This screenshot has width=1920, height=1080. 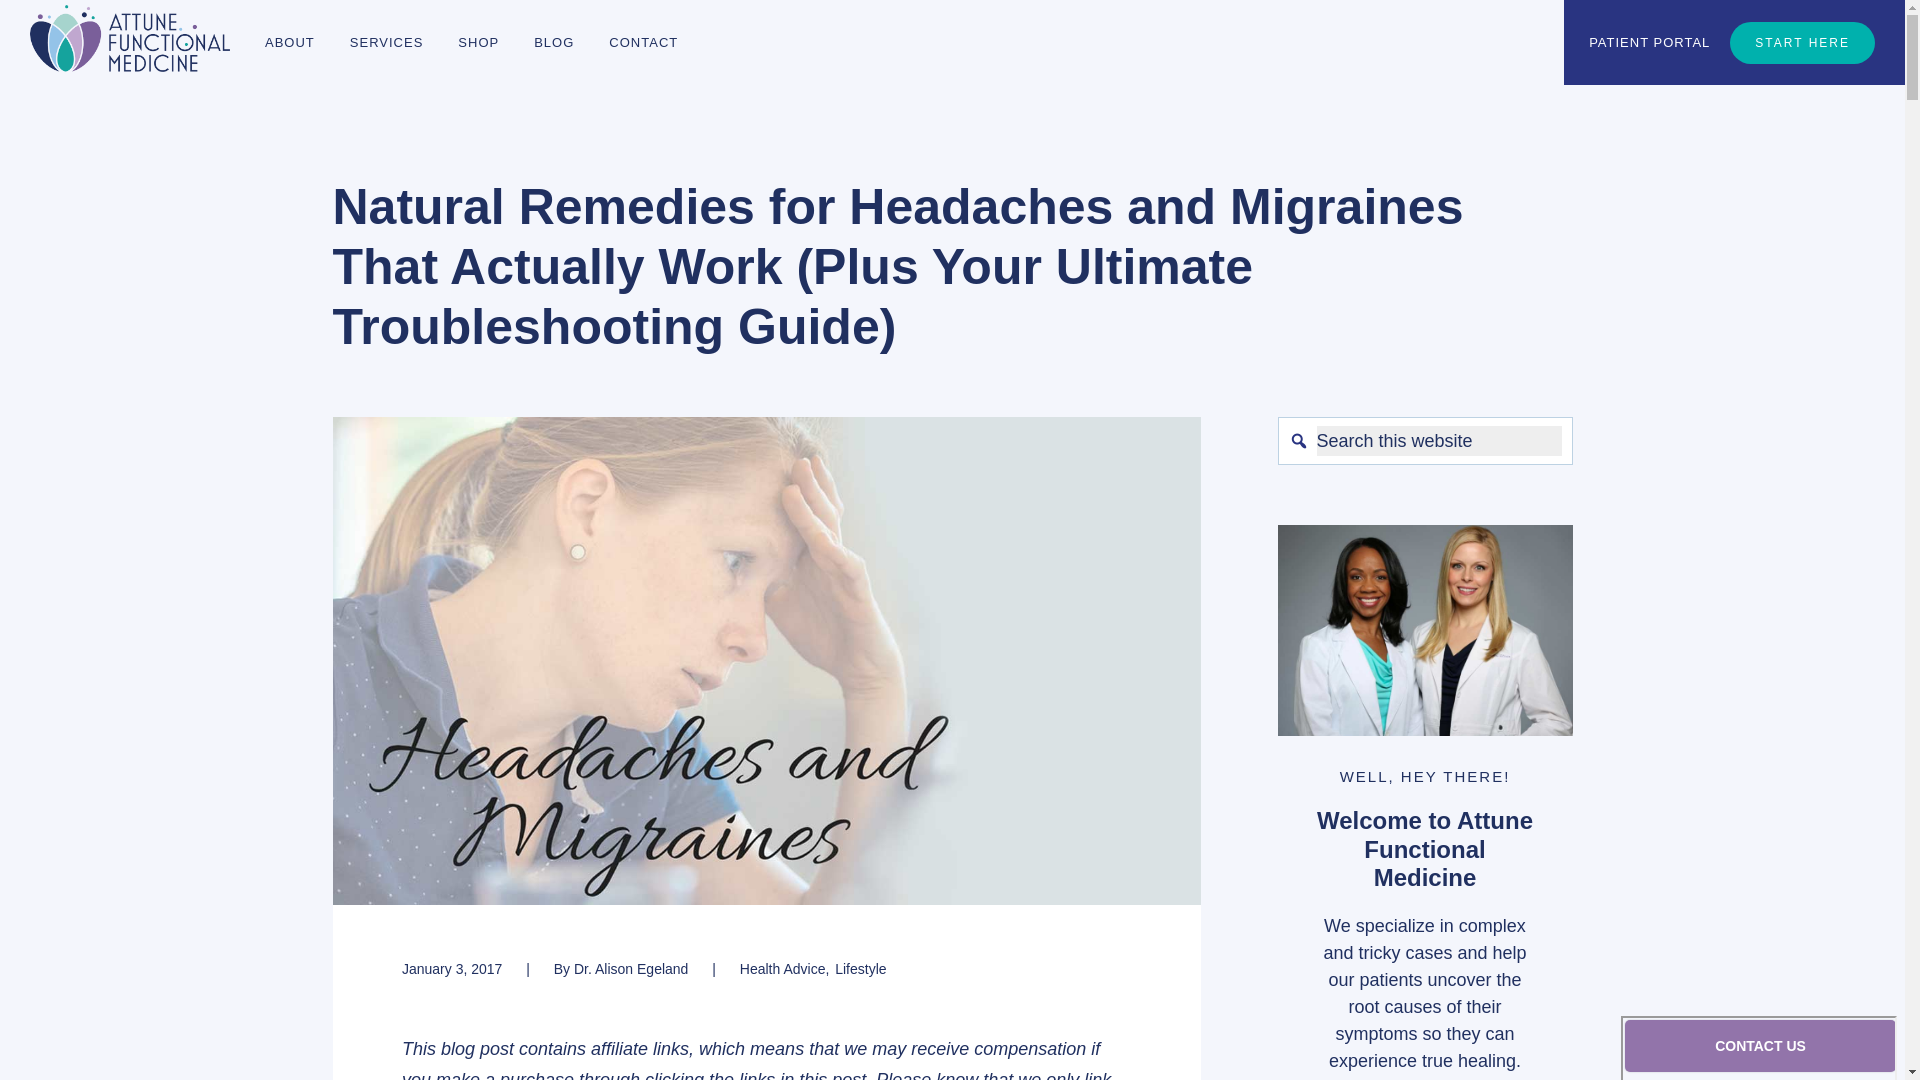 I want to click on SERVICES, so click(x=386, y=42).